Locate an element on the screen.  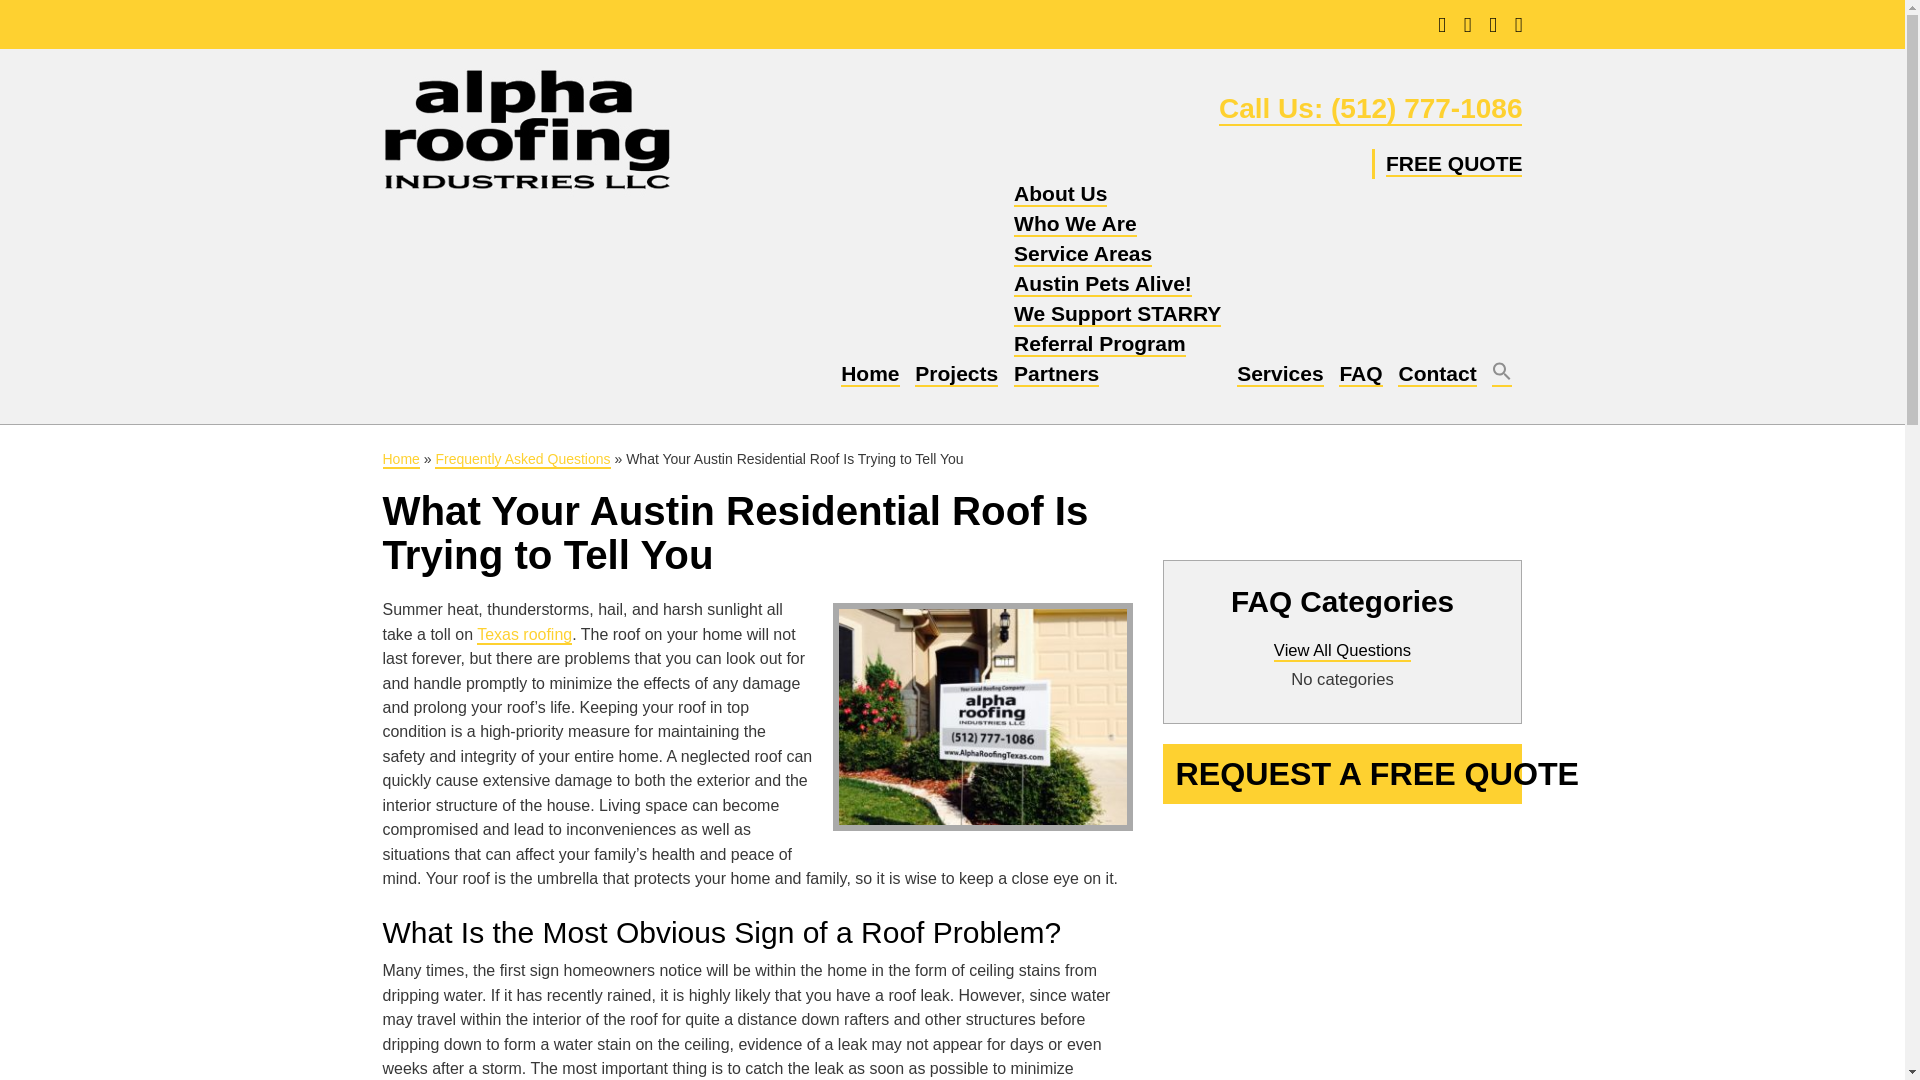
Contact is located at coordinates (1436, 374).